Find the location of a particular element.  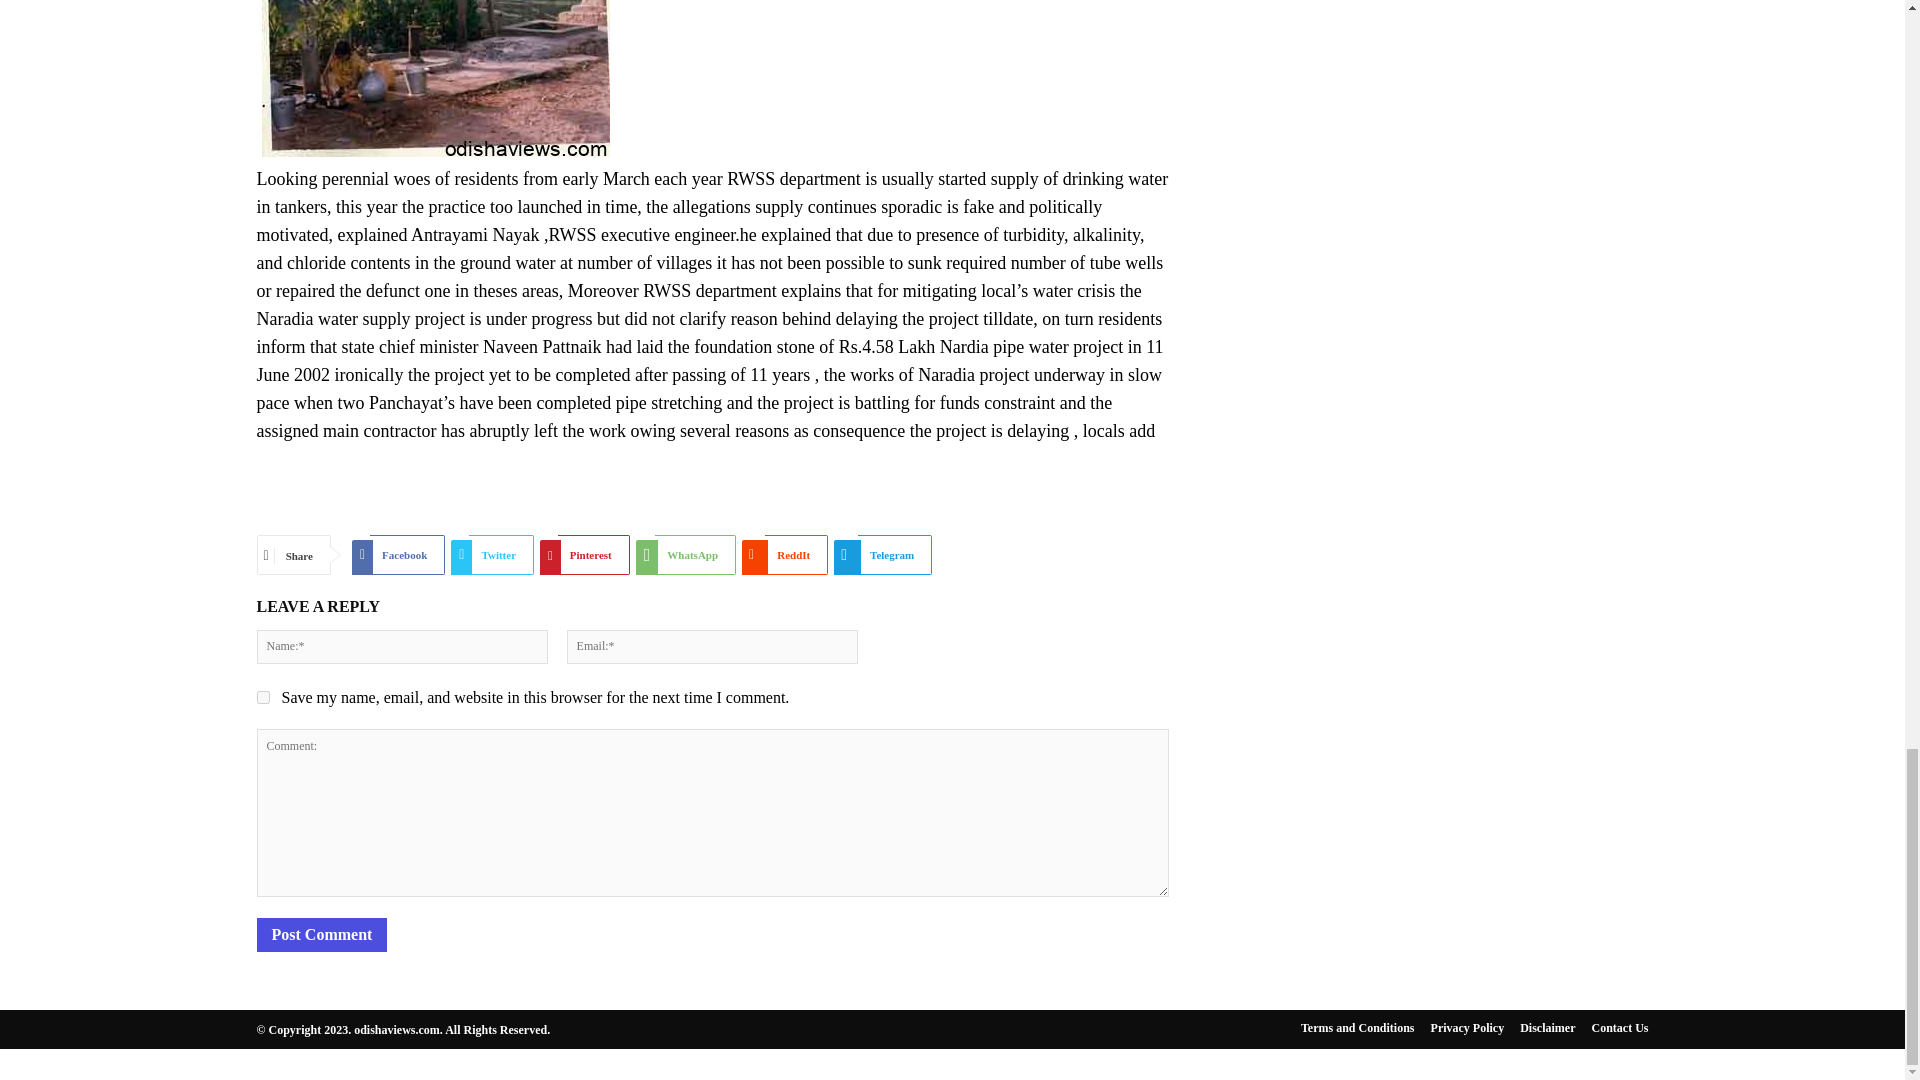

Post Comment is located at coordinates (321, 934).